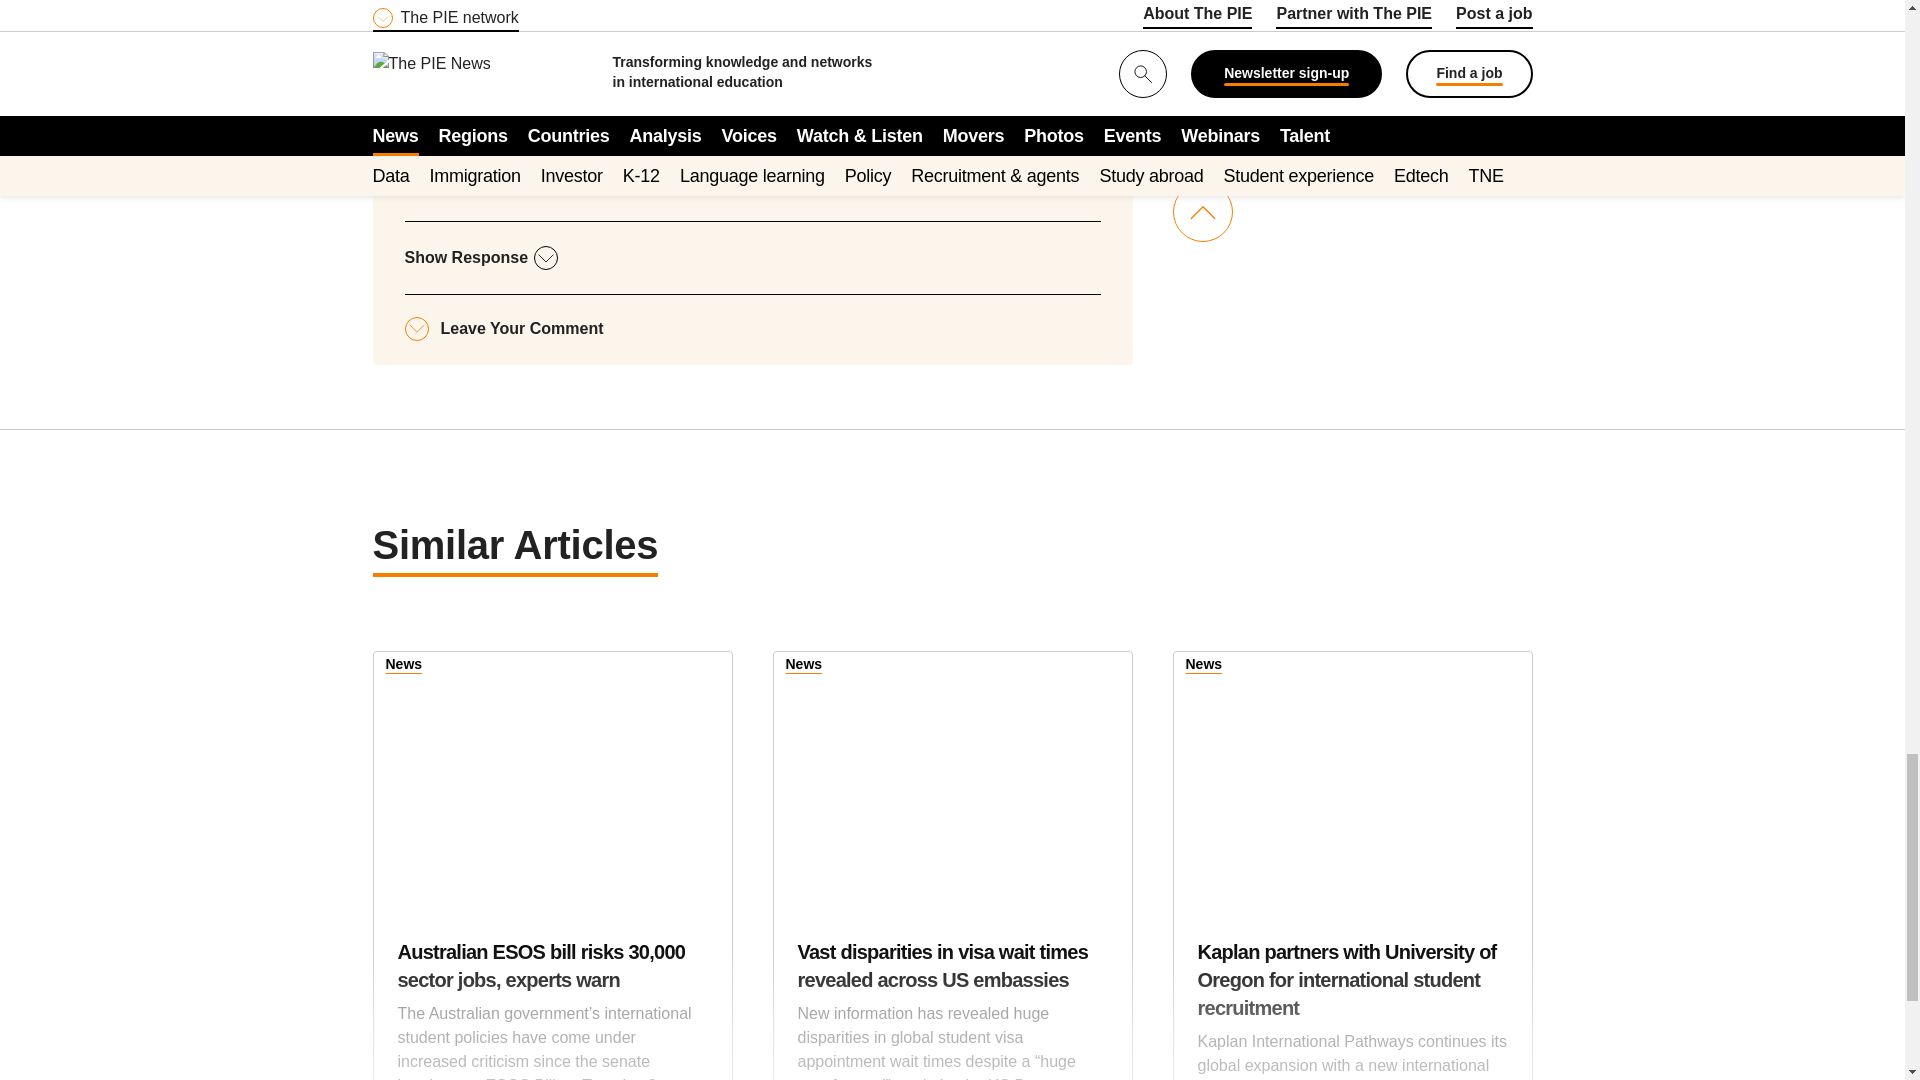 The image size is (1920, 1080). What do you see at coordinates (552, 776) in the screenshot?
I see `Australian ESOS bill risks 30,000 sector jobs, experts warn` at bounding box center [552, 776].